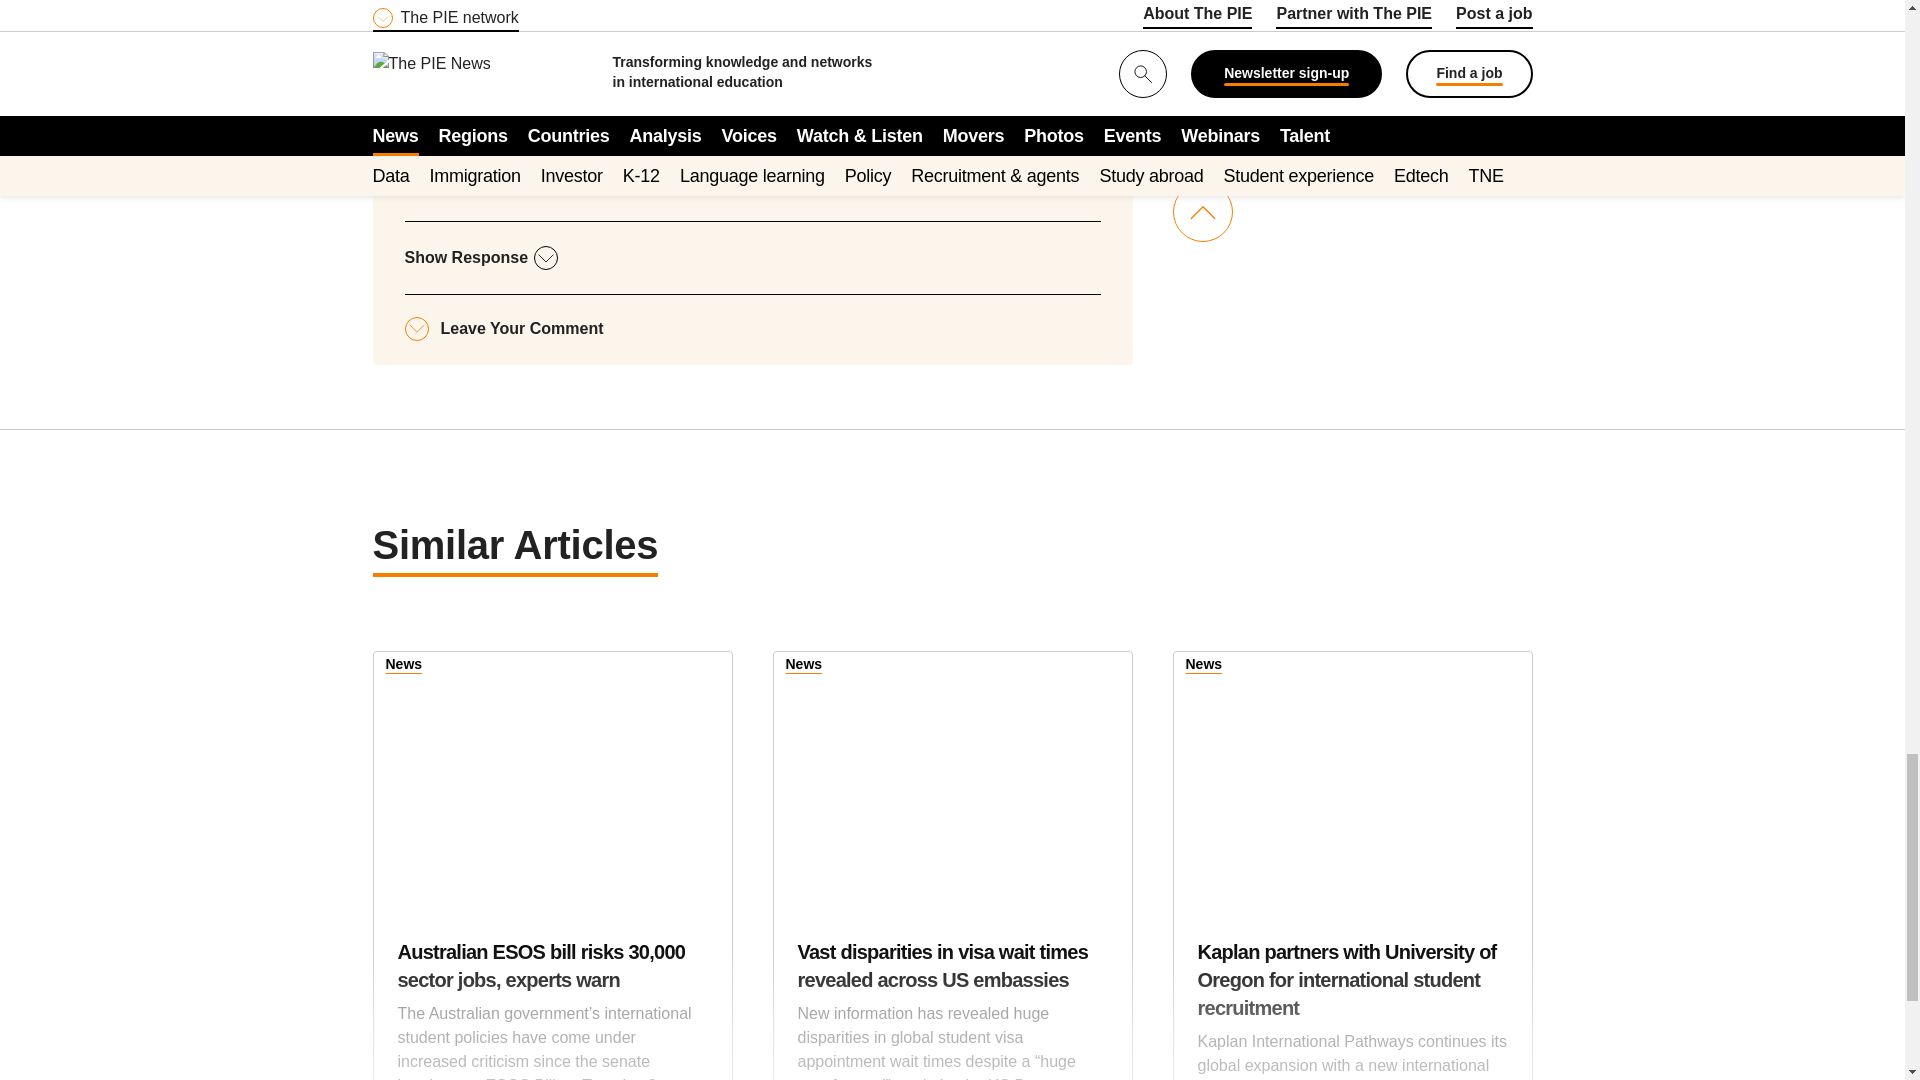 The image size is (1920, 1080). What do you see at coordinates (552, 776) in the screenshot?
I see `Australian ESOS bill risks 30,000 sector jobs, experts warn` at bounding box center [552, 776].